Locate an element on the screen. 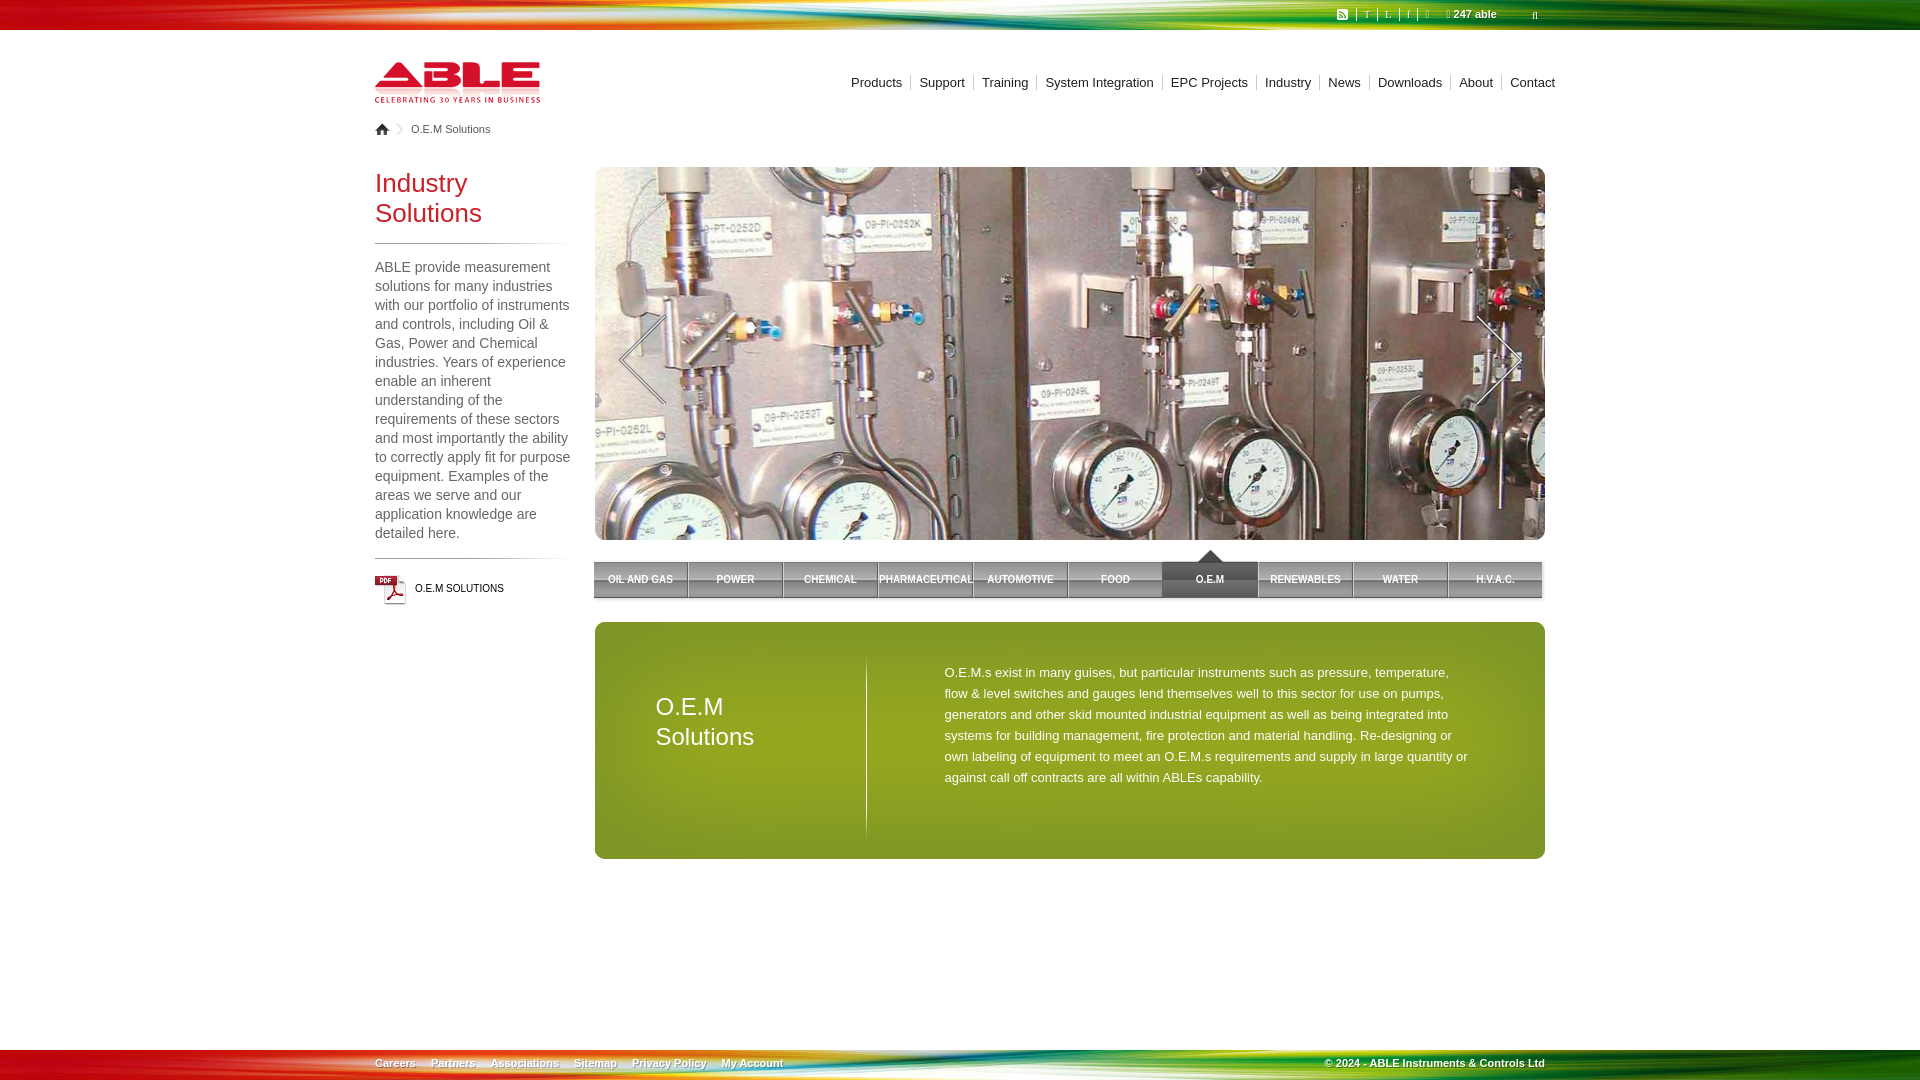  EPC Projects is located at coordinates (1204, 82).